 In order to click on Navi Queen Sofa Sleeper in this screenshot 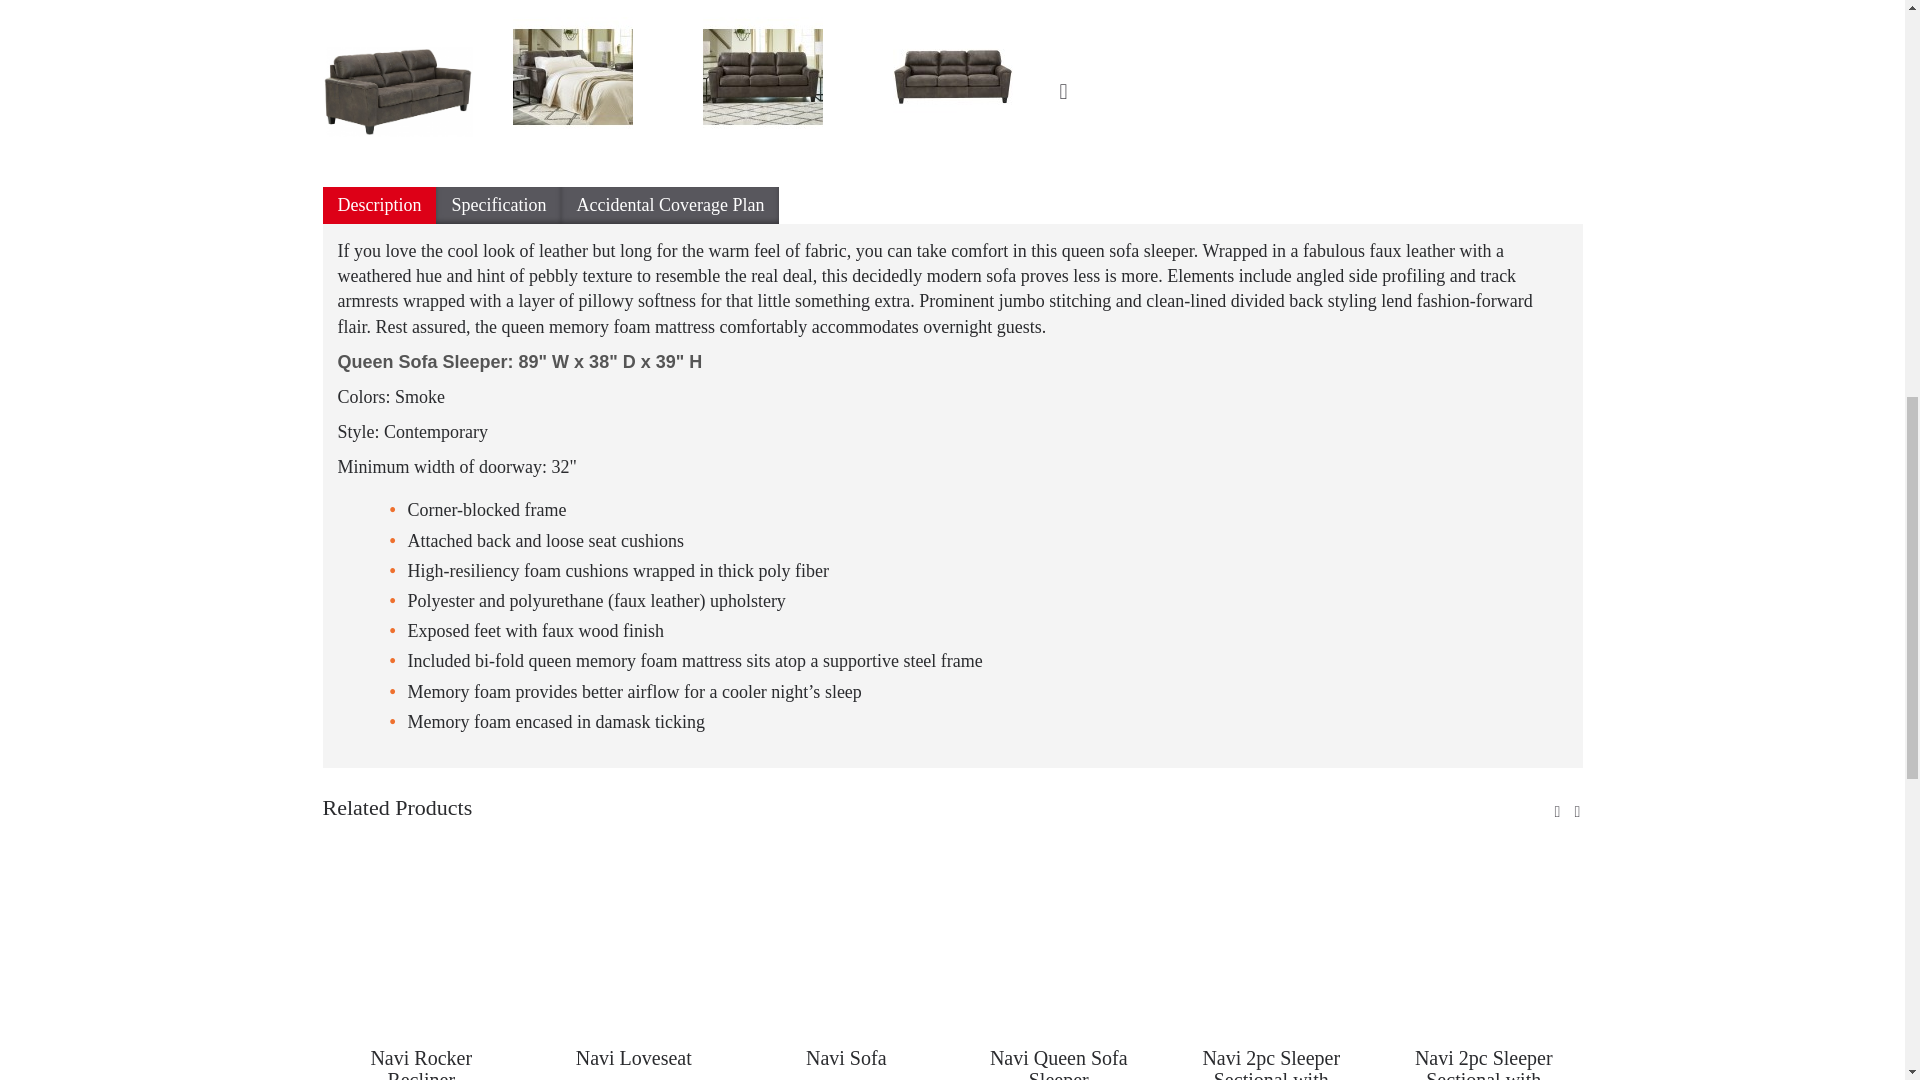, I will do `click(762, 77)`.